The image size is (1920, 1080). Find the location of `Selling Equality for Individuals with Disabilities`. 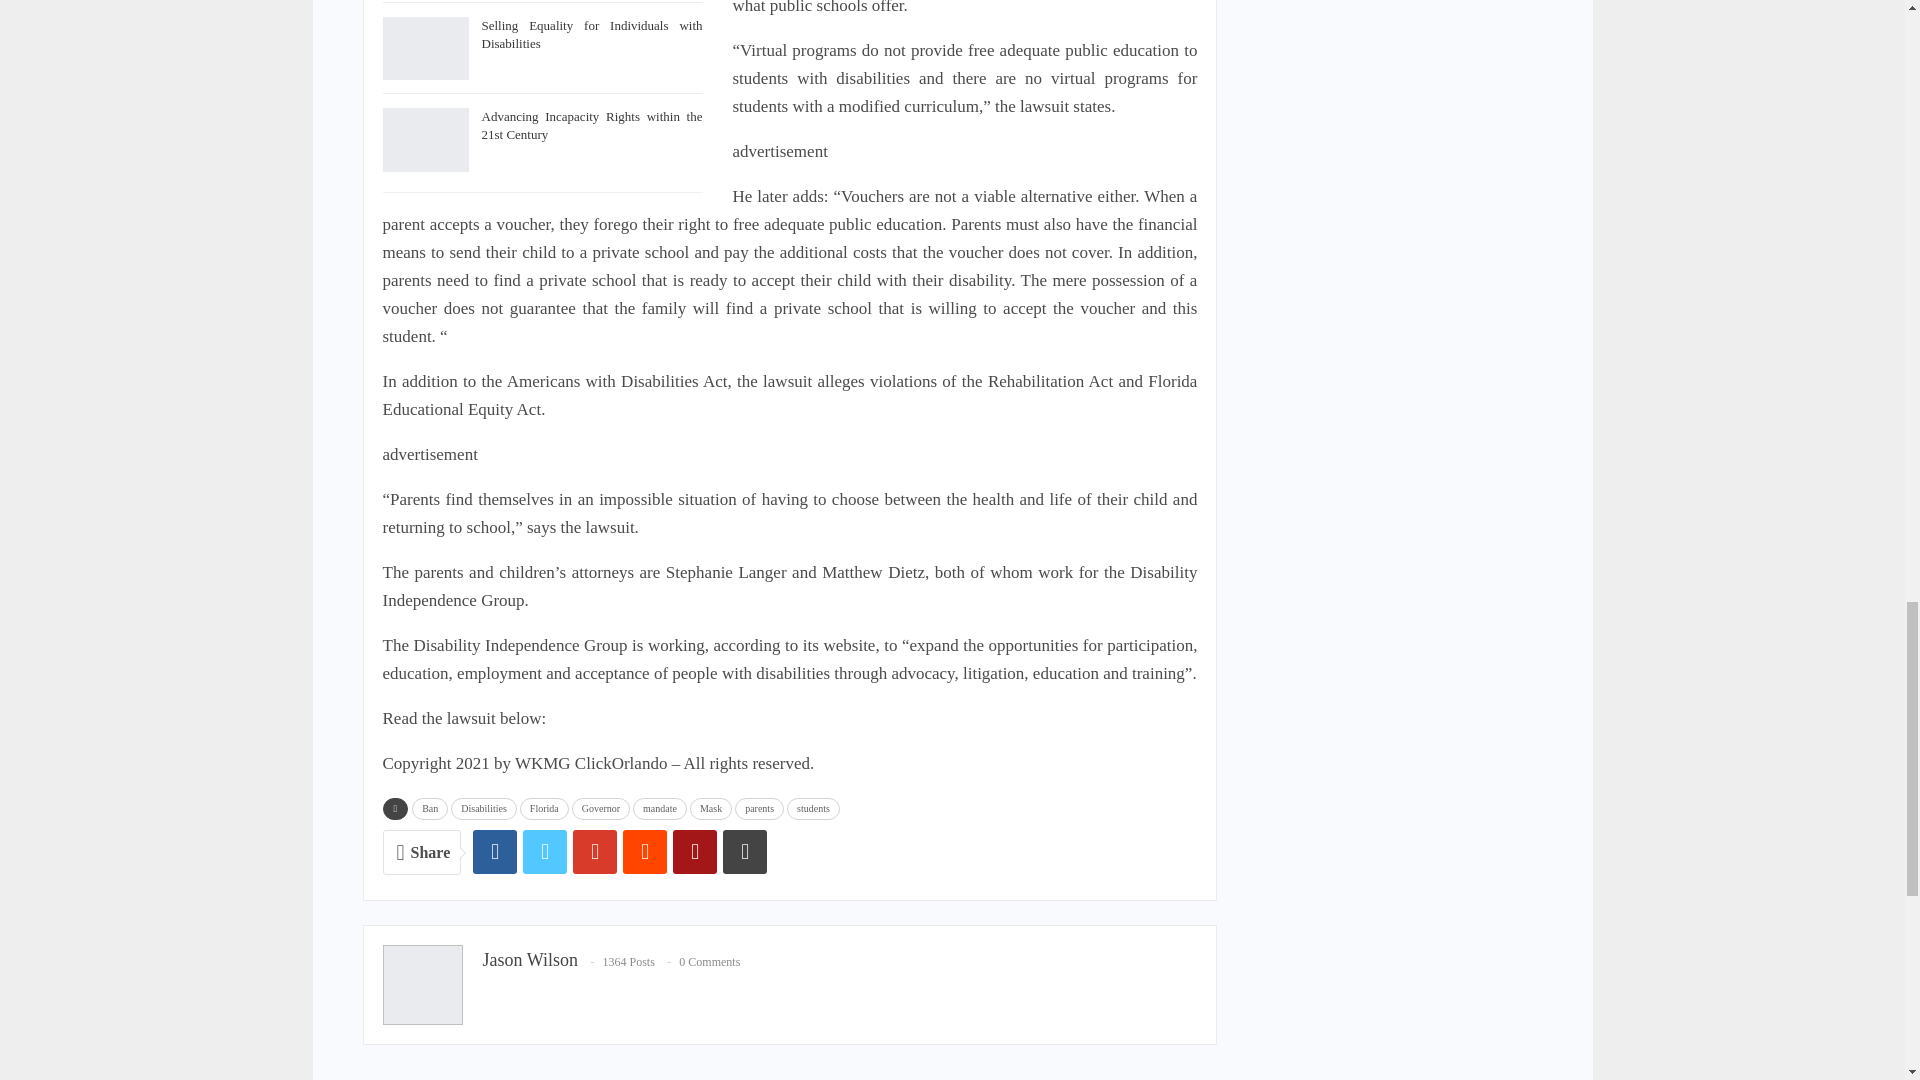

Selling Equality for Individuals with Disabilities is located at coordinates (425, 49).